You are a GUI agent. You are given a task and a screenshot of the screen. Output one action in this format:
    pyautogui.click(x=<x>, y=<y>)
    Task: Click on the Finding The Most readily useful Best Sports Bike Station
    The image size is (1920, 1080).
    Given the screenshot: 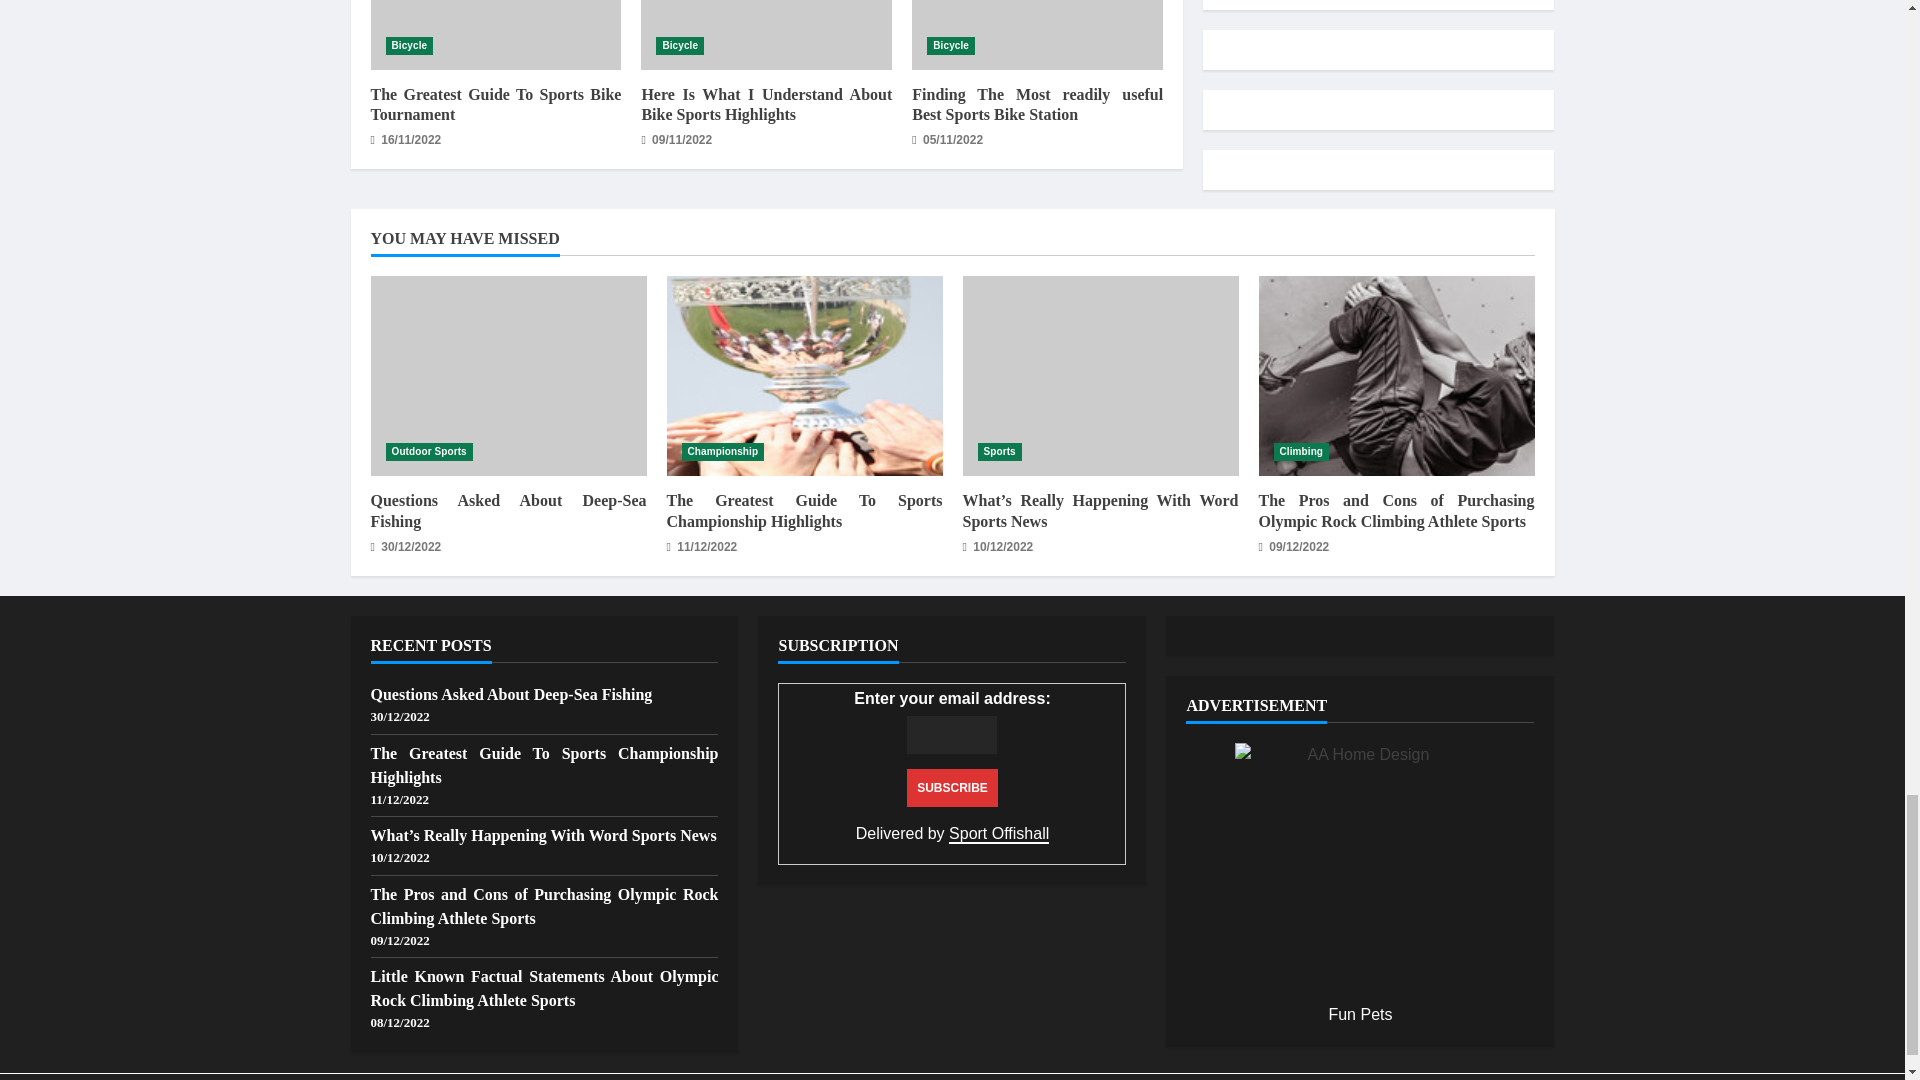 What is the action you would take?
    pyautogui.click(x=1038, y=105)
    